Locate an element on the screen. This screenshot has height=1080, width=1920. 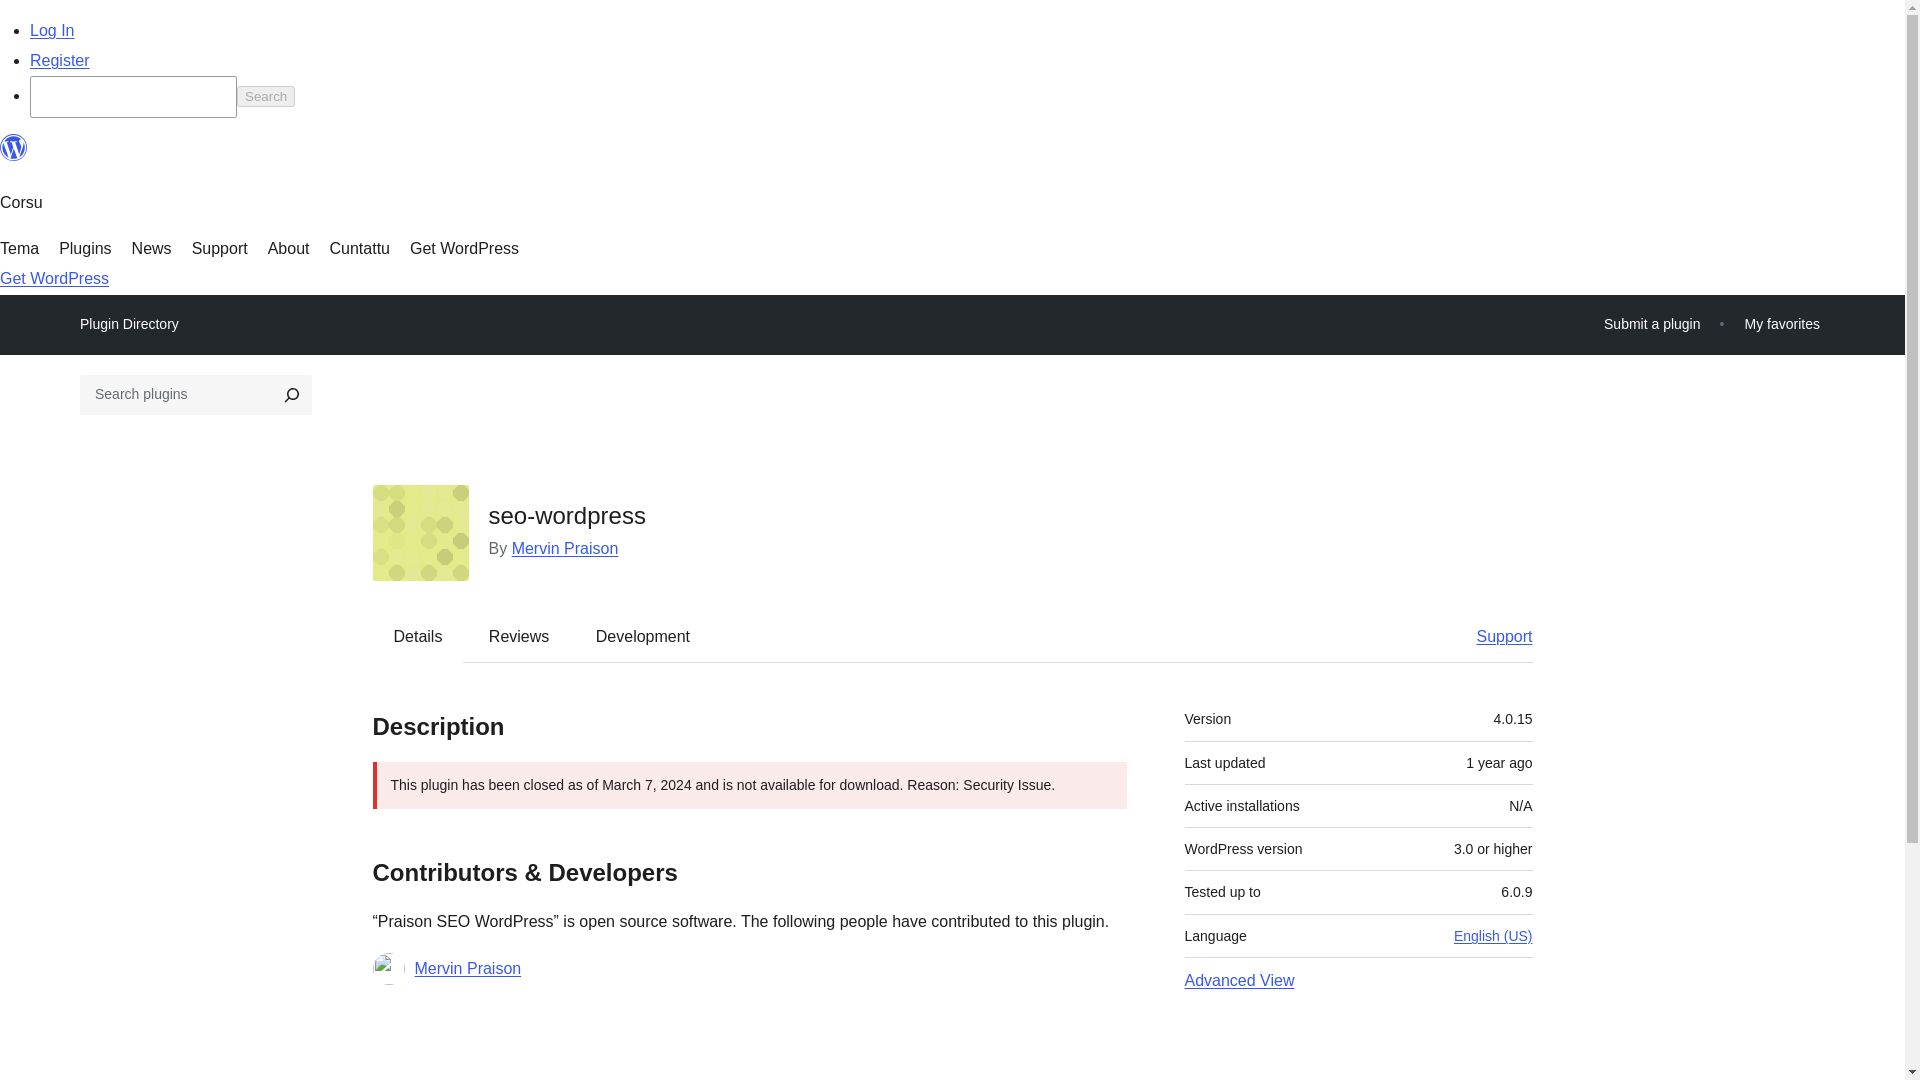
Search is located at coordinates (266, 96).